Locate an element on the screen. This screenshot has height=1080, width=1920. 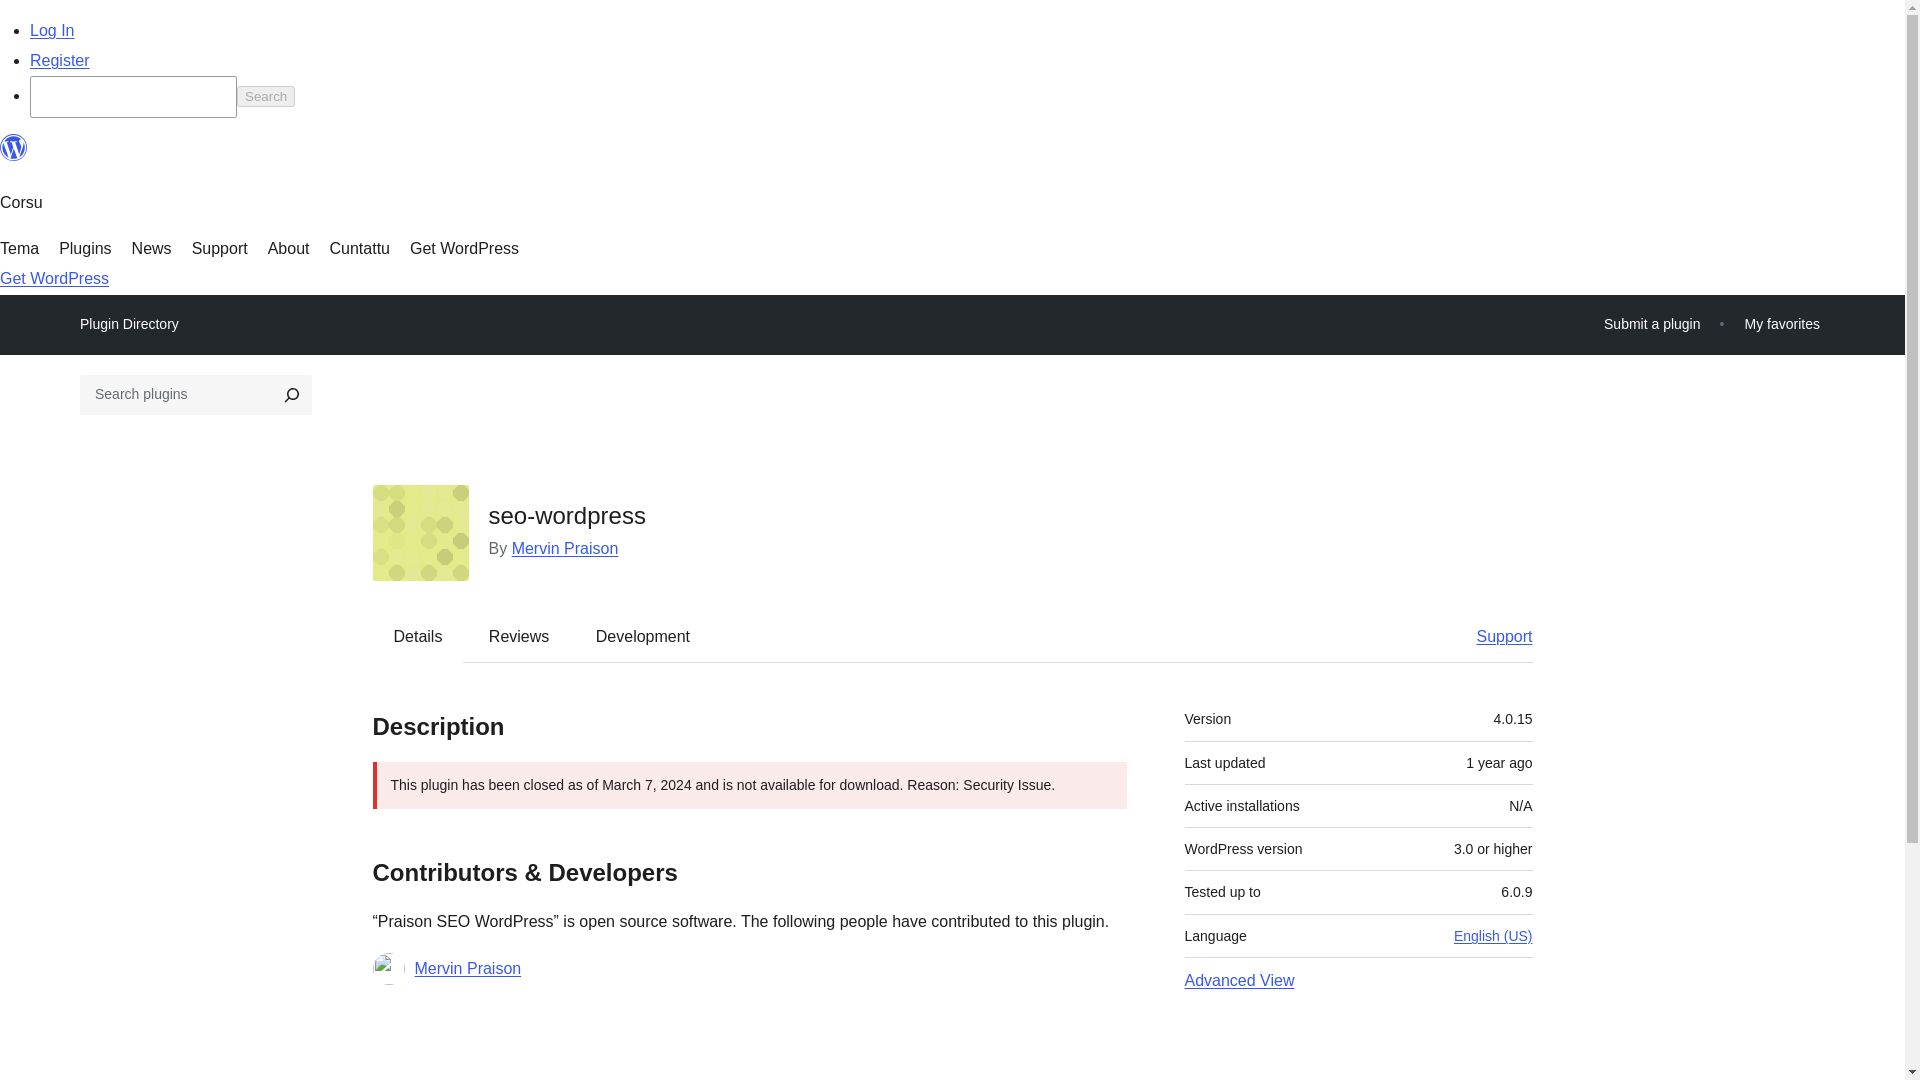
Search is located at coordinates (266, 96).